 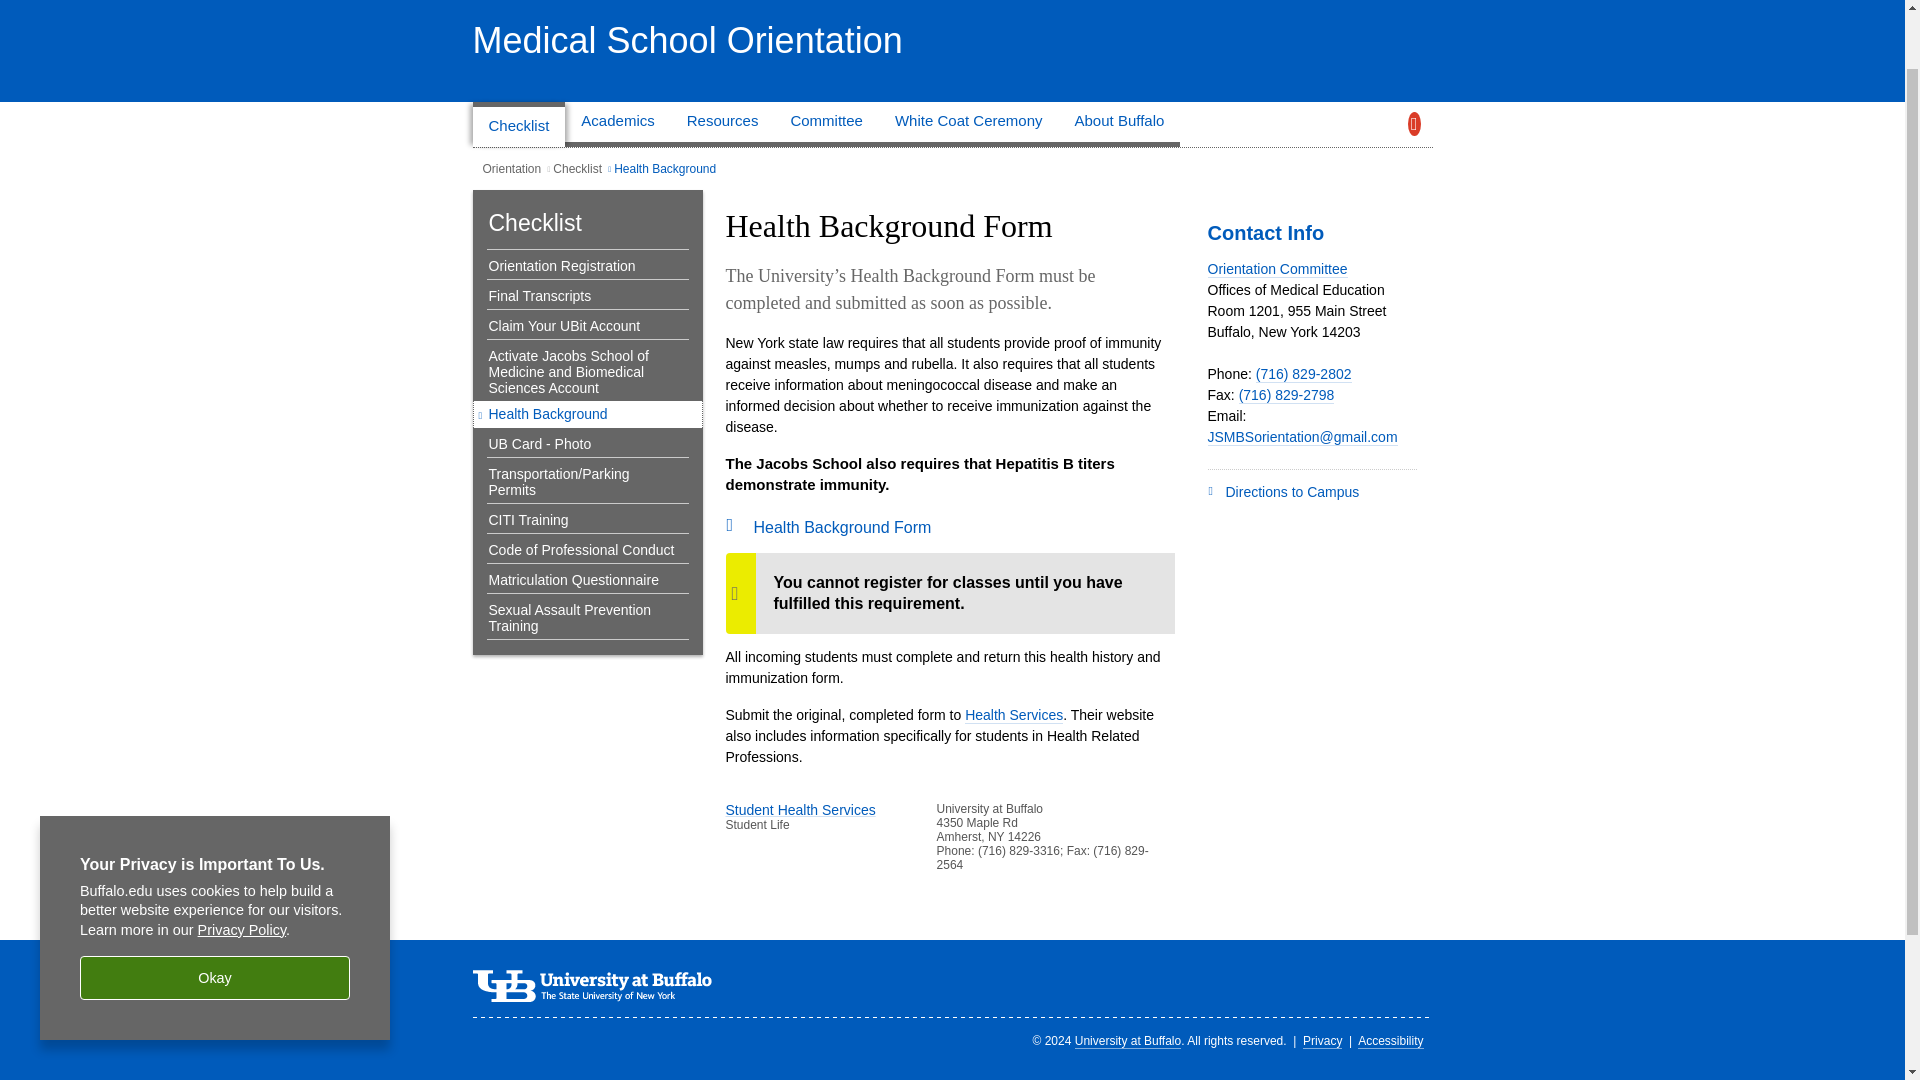 I want to click on About Buffalo, so click(x=1120, y=124).